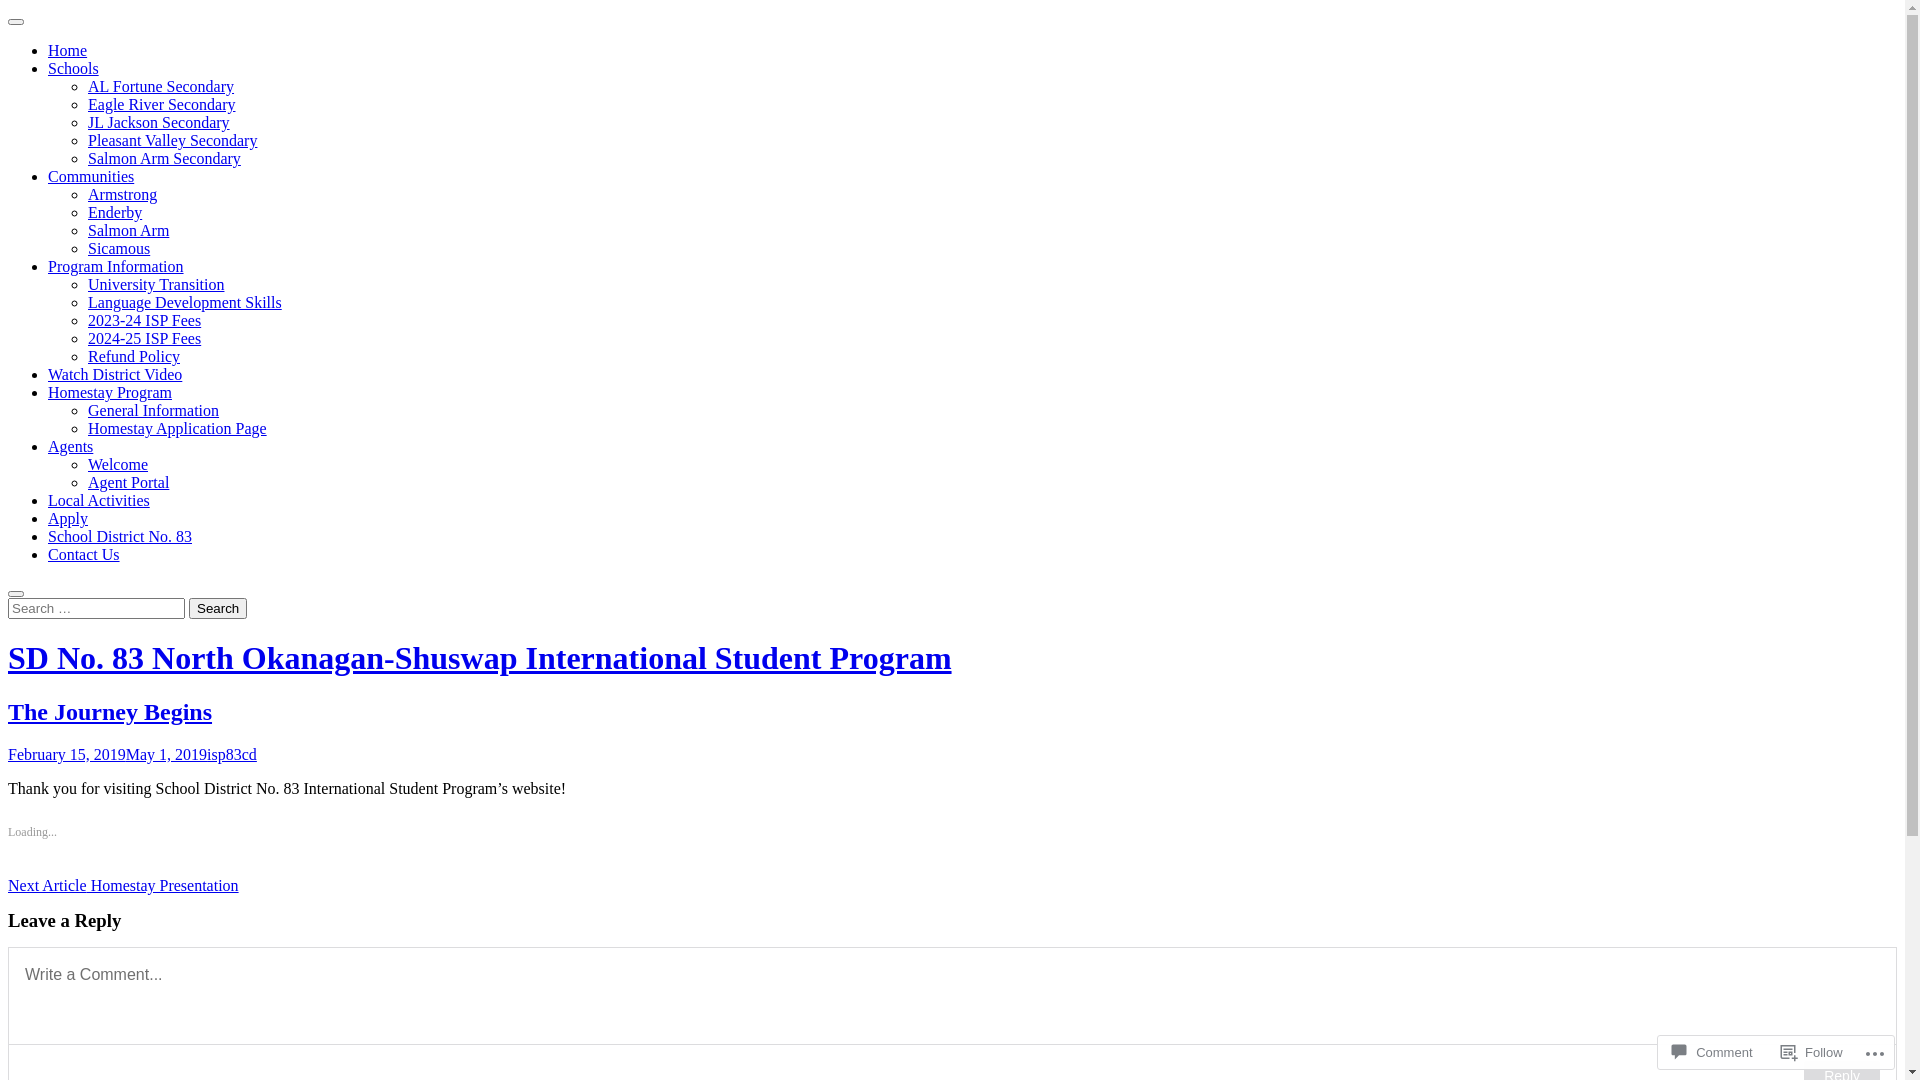 This screenshot has height=1080, width=1920. What do you see at coordinates (124, 885) in the screenshot?
I see `Next Article Homestay Presentation` at bounding box center [124, 885].